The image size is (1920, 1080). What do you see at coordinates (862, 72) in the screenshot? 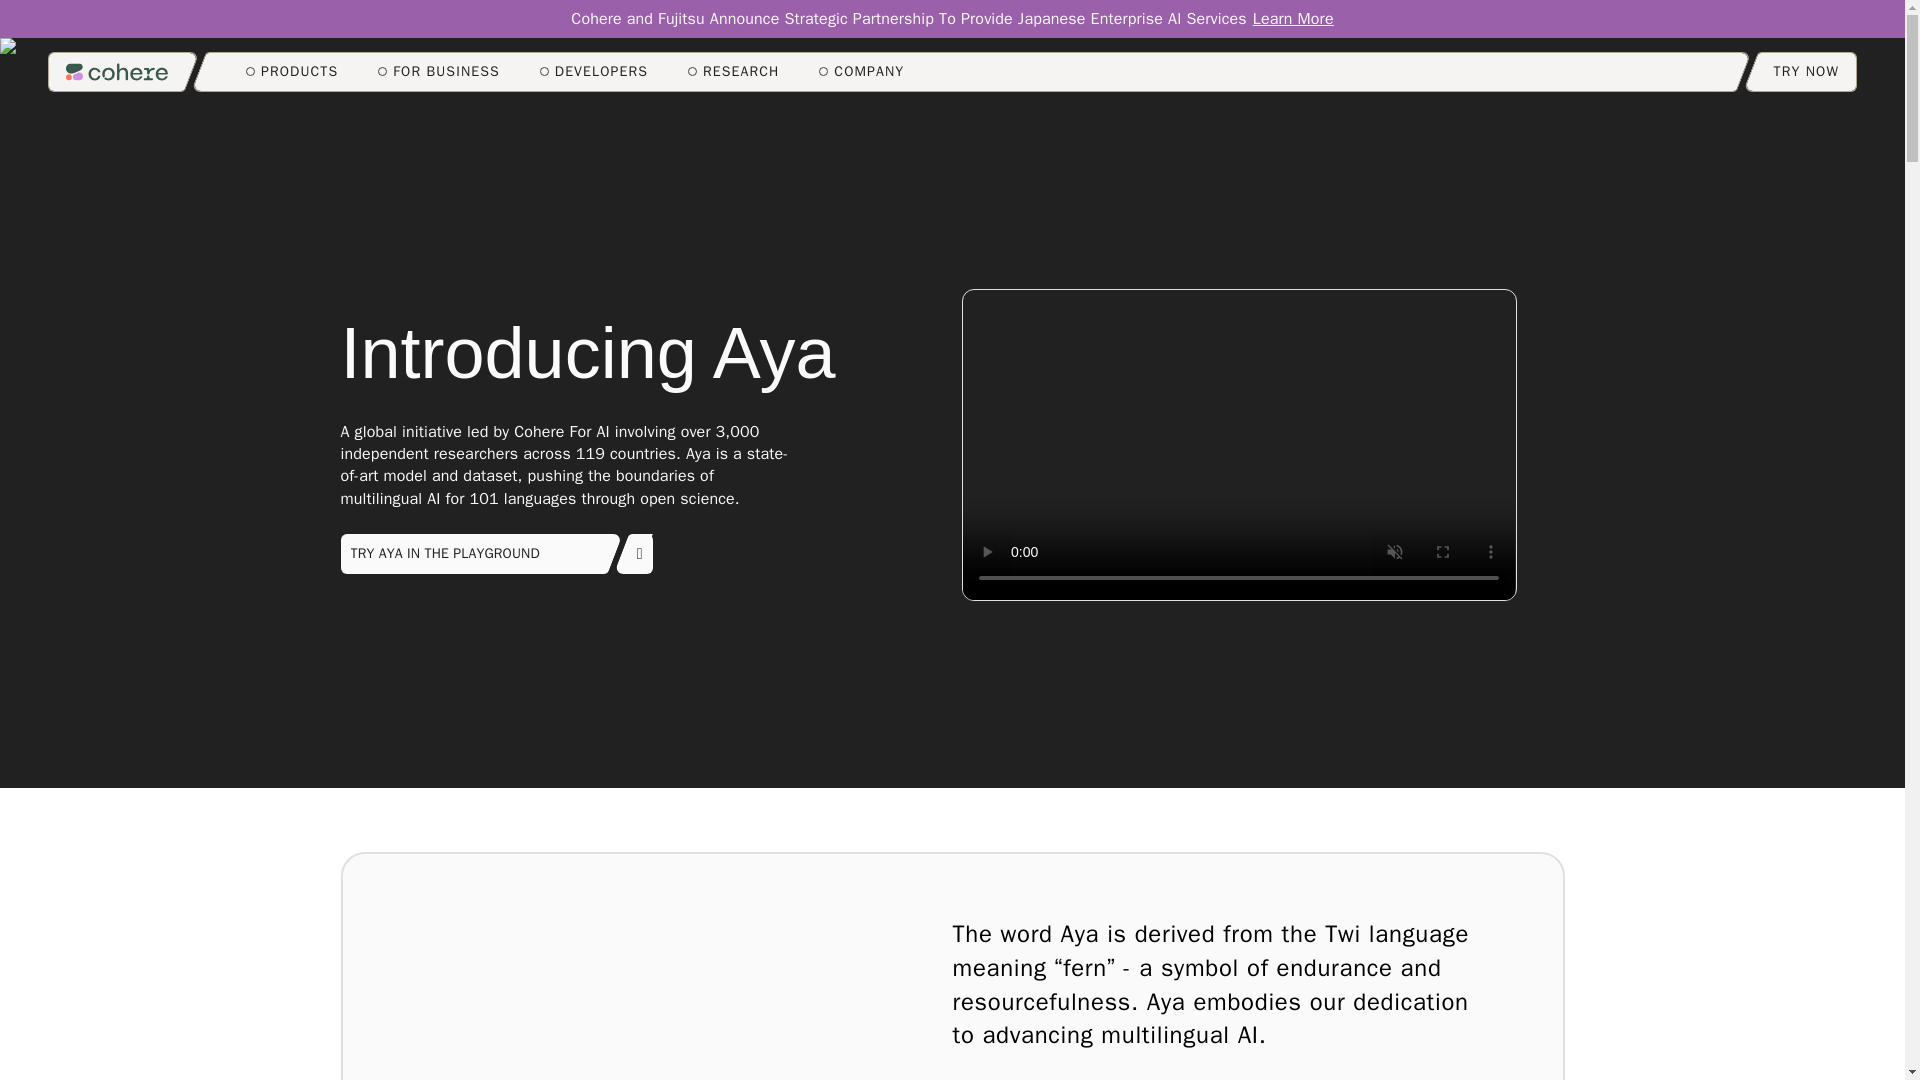
I see `COMPANY` at bounding box center [862, 72].